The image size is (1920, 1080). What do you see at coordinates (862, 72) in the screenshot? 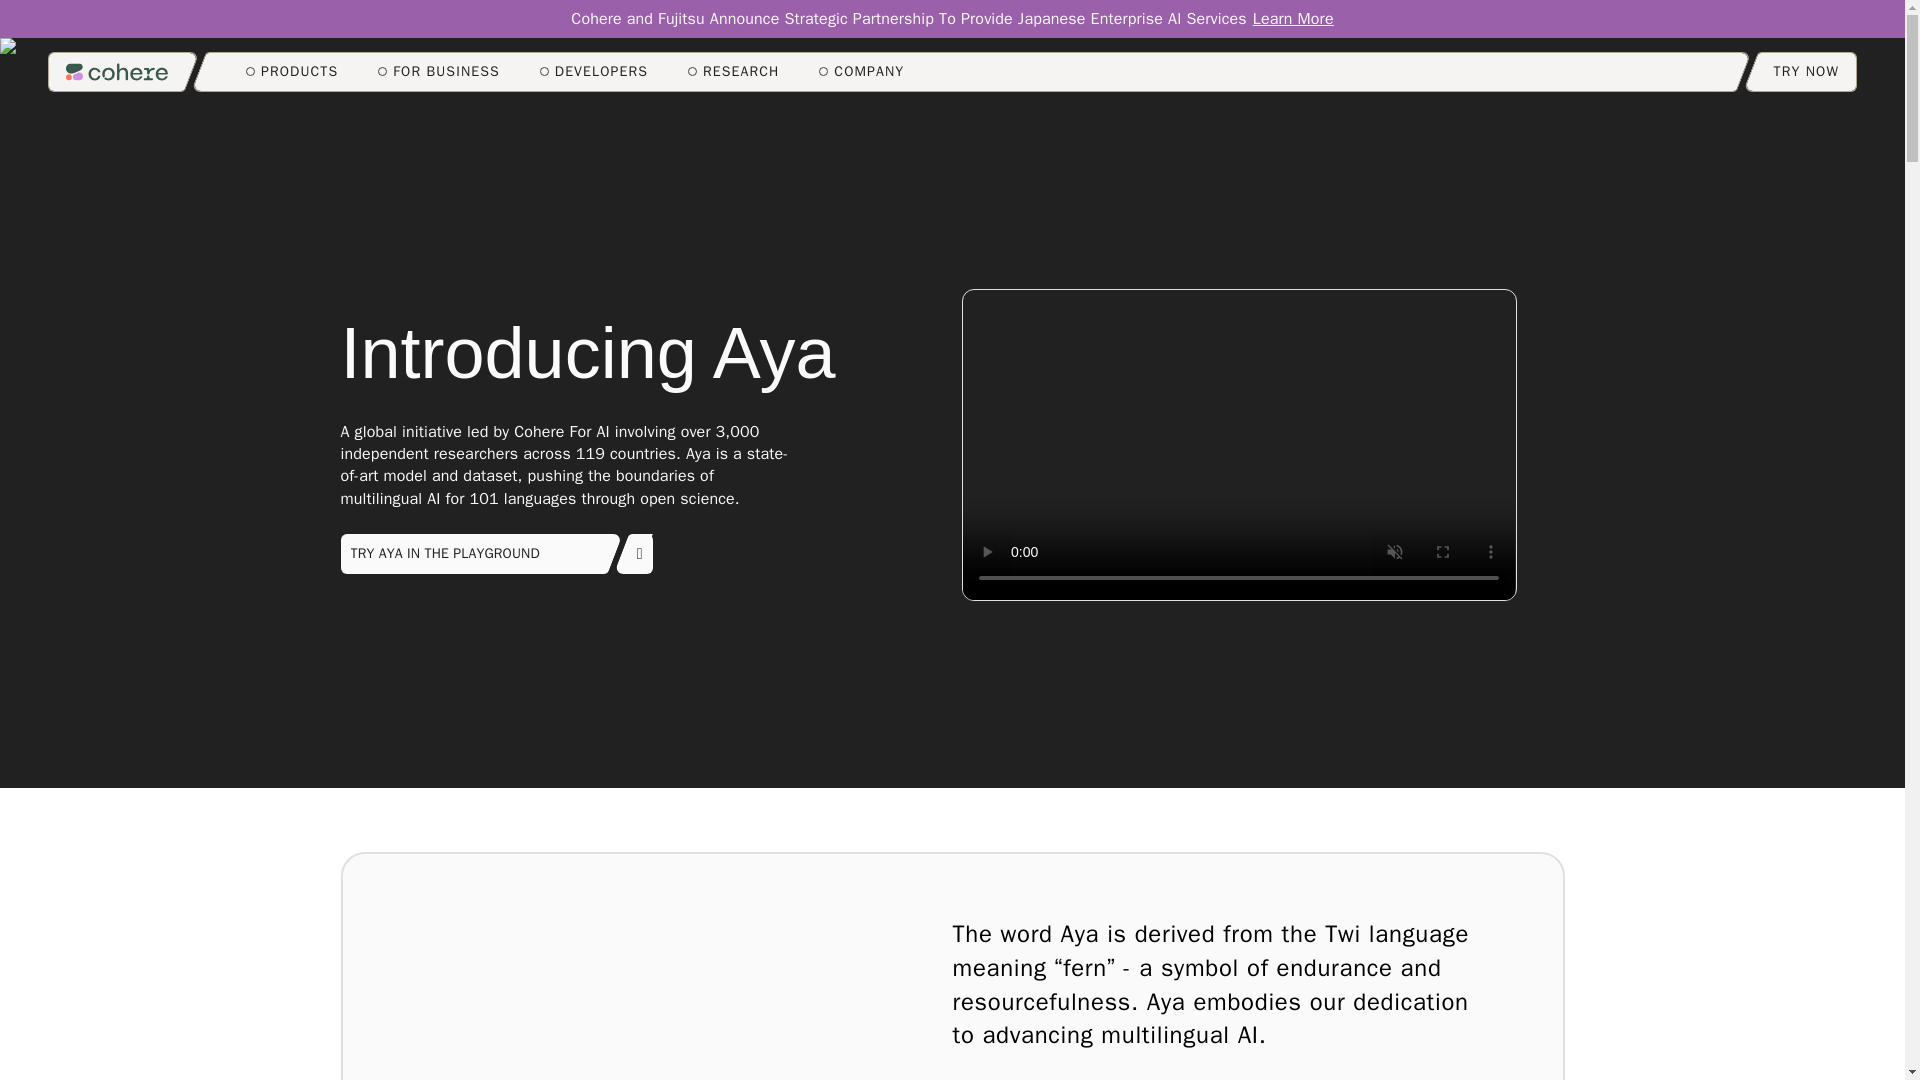
I see `COMPANY` at bounding box center [862, 72].